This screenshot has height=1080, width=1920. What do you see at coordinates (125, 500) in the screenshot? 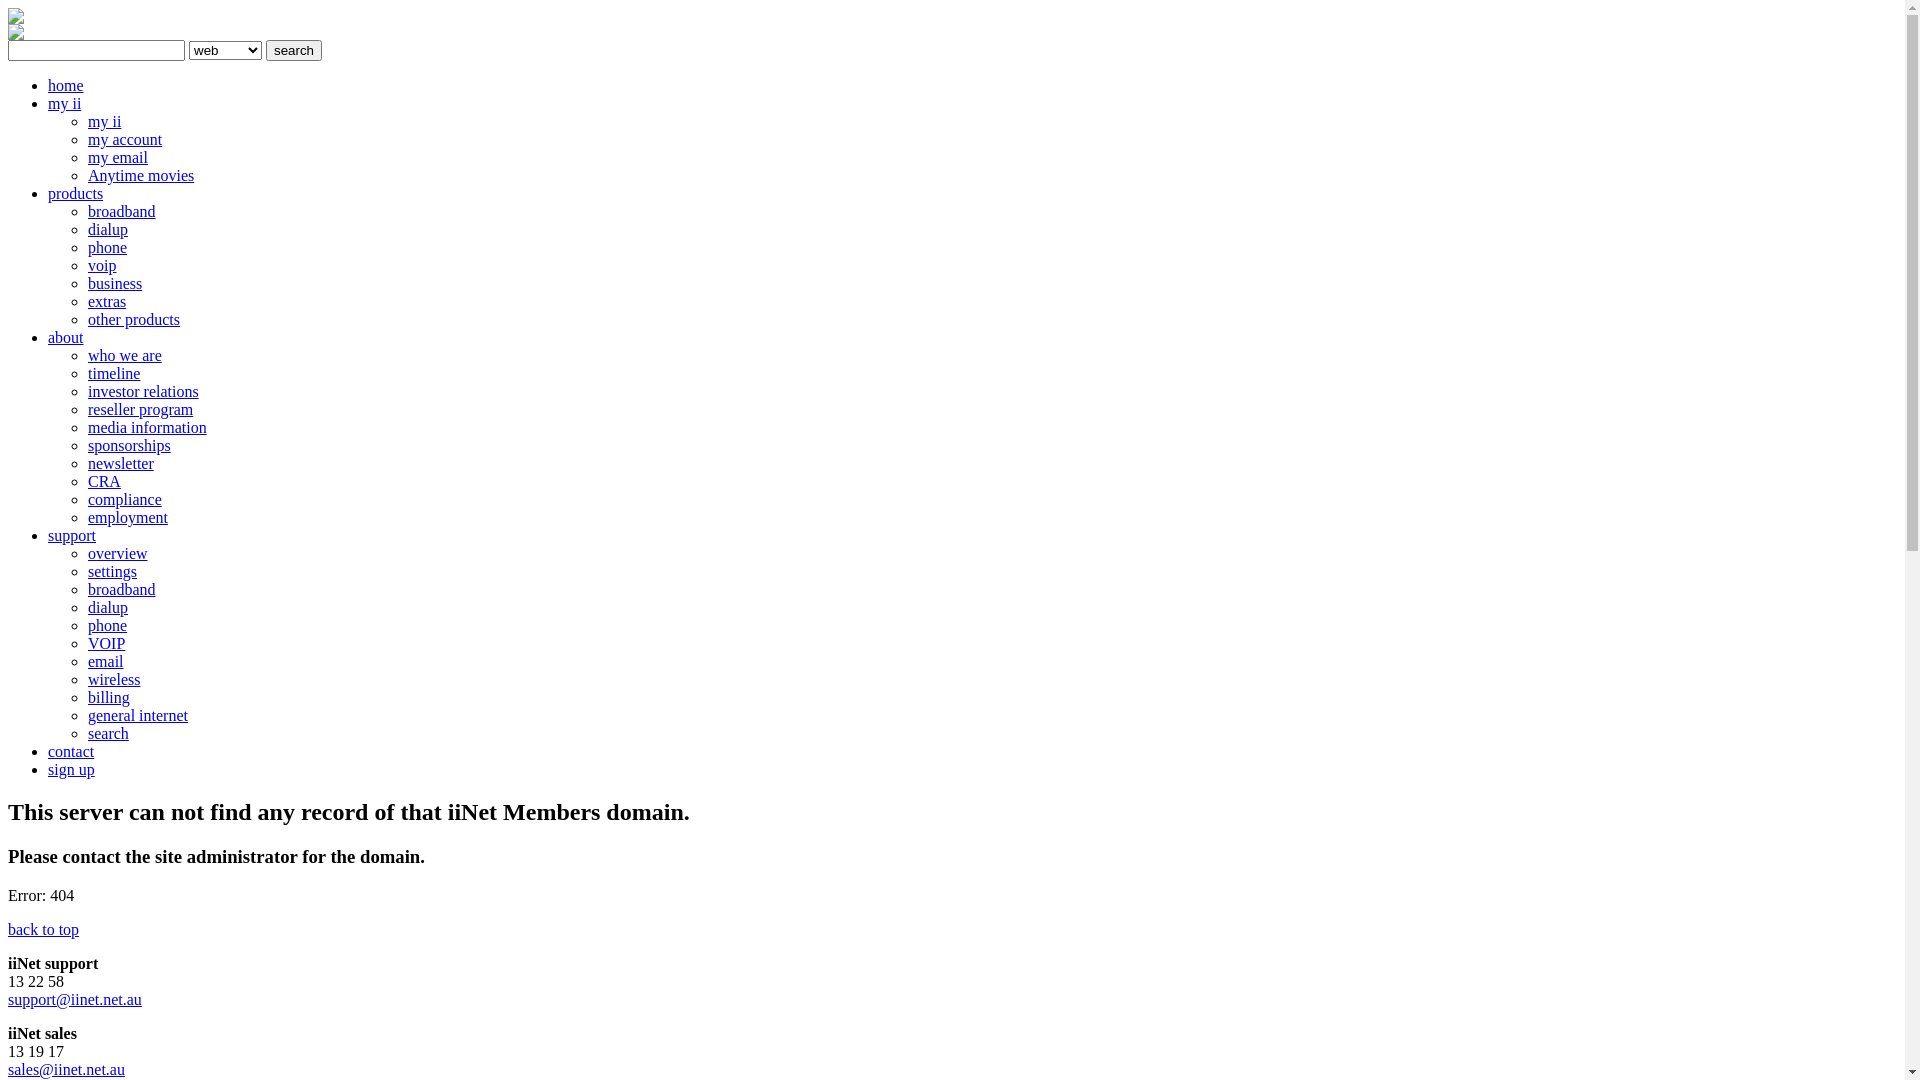
I see `compliance` at bounding box center [125, 500].